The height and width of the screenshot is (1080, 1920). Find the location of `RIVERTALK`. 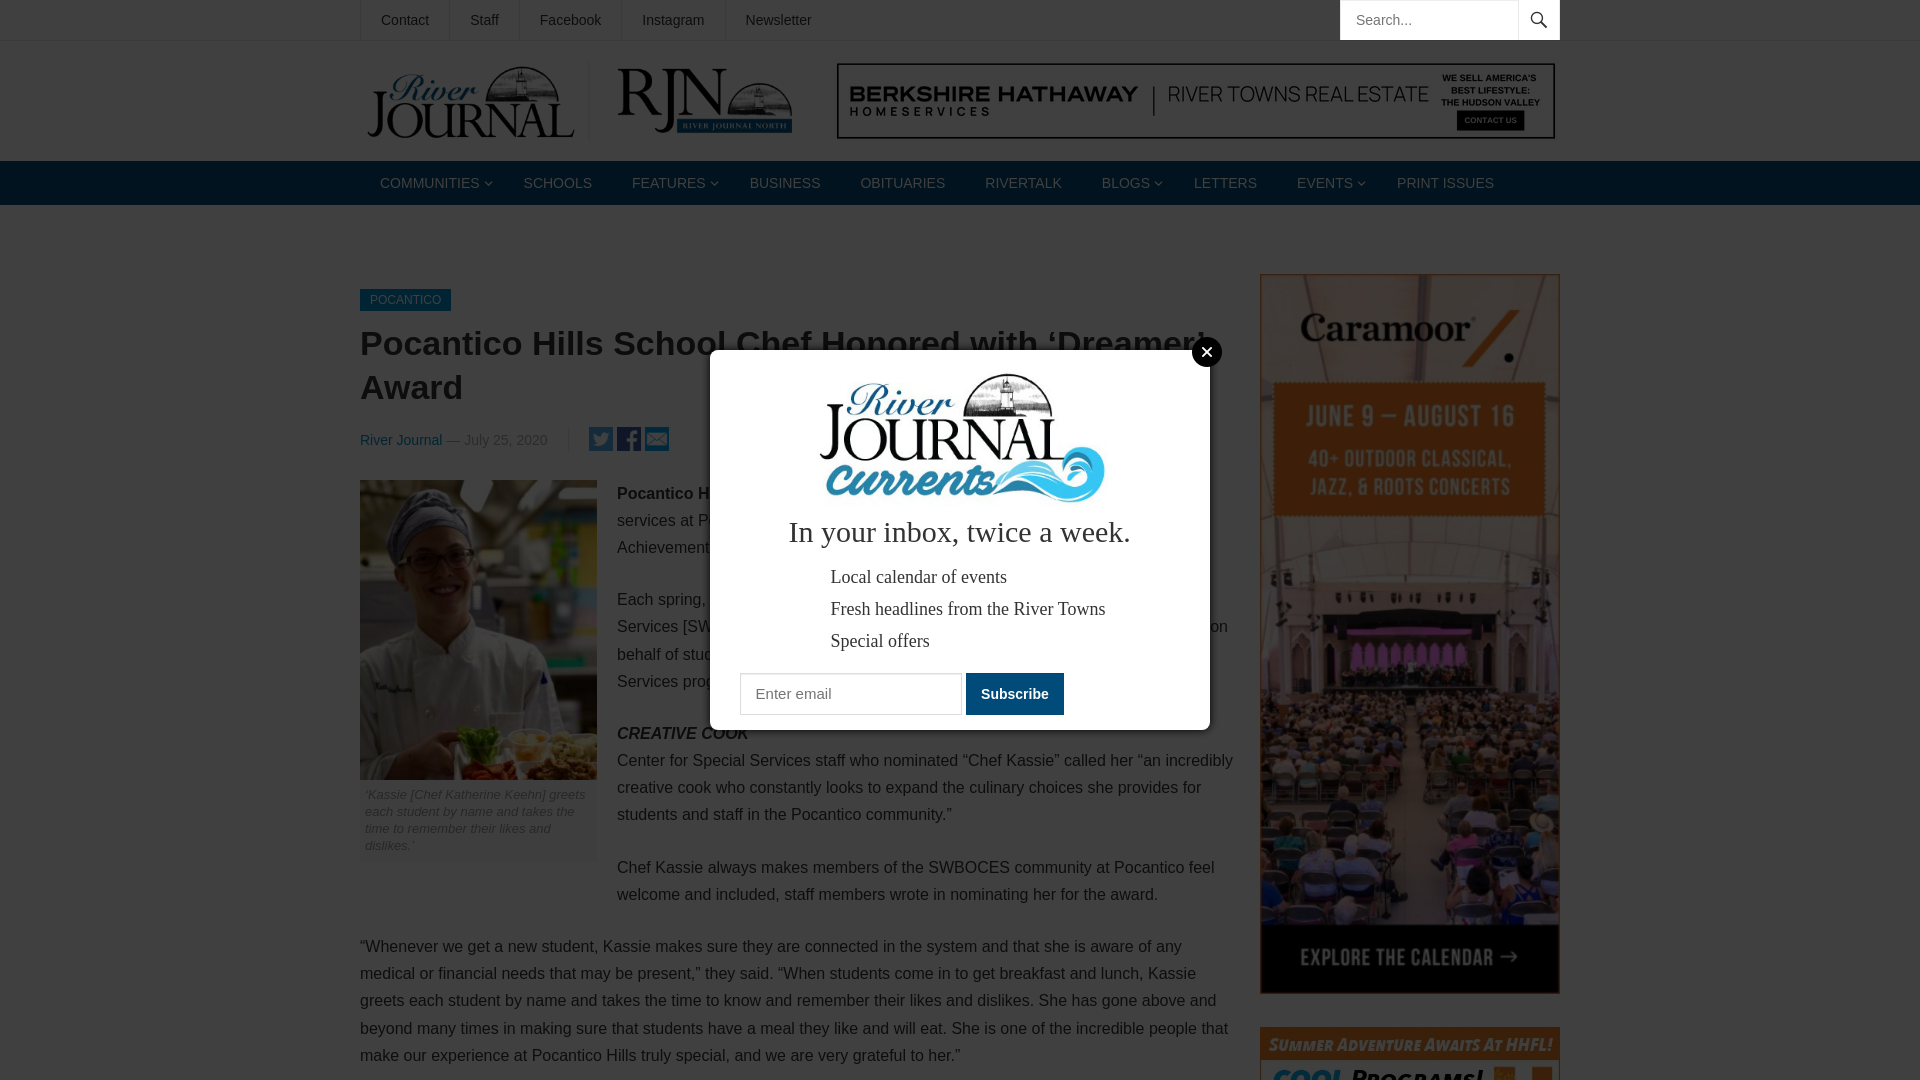

RIVERTALK is located at coordinates (1024, 182).